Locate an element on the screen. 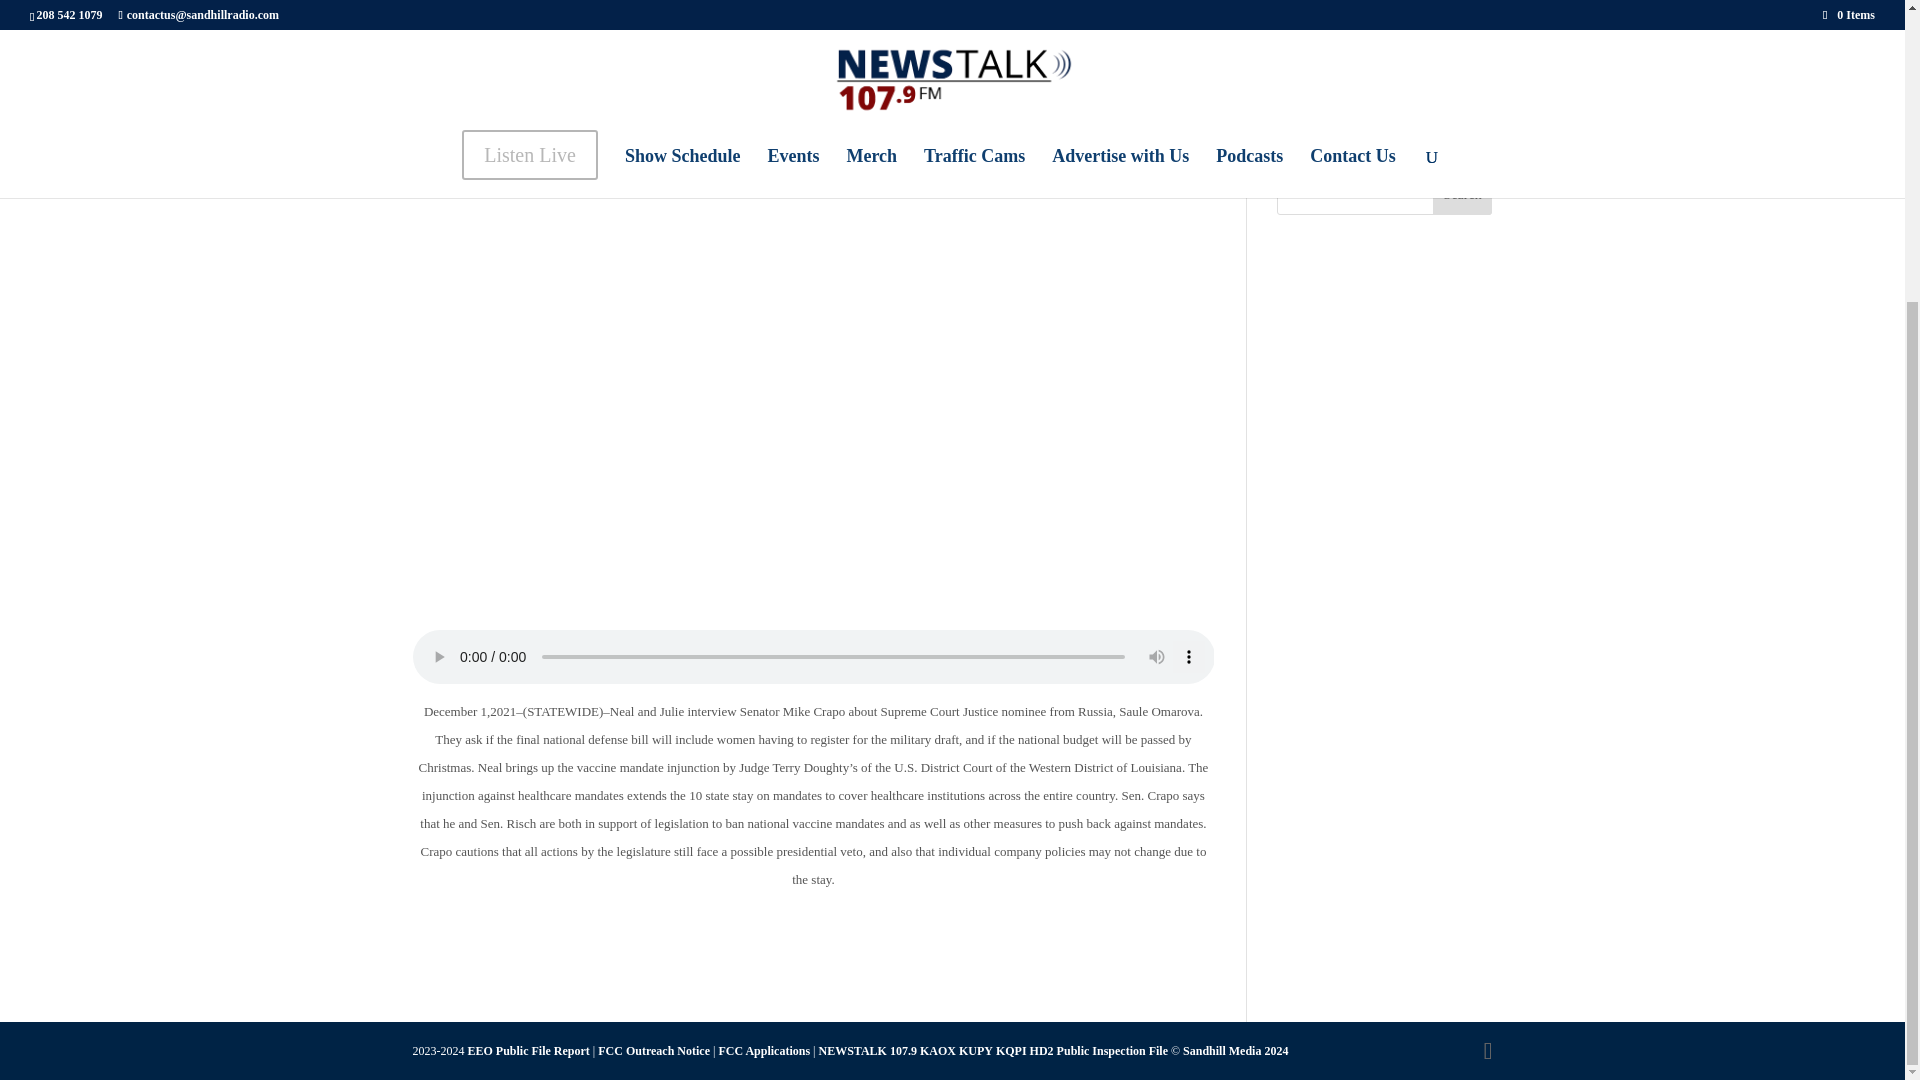  KQPI HD2 Public Inspection File is located at coordinates (1082, 1051).